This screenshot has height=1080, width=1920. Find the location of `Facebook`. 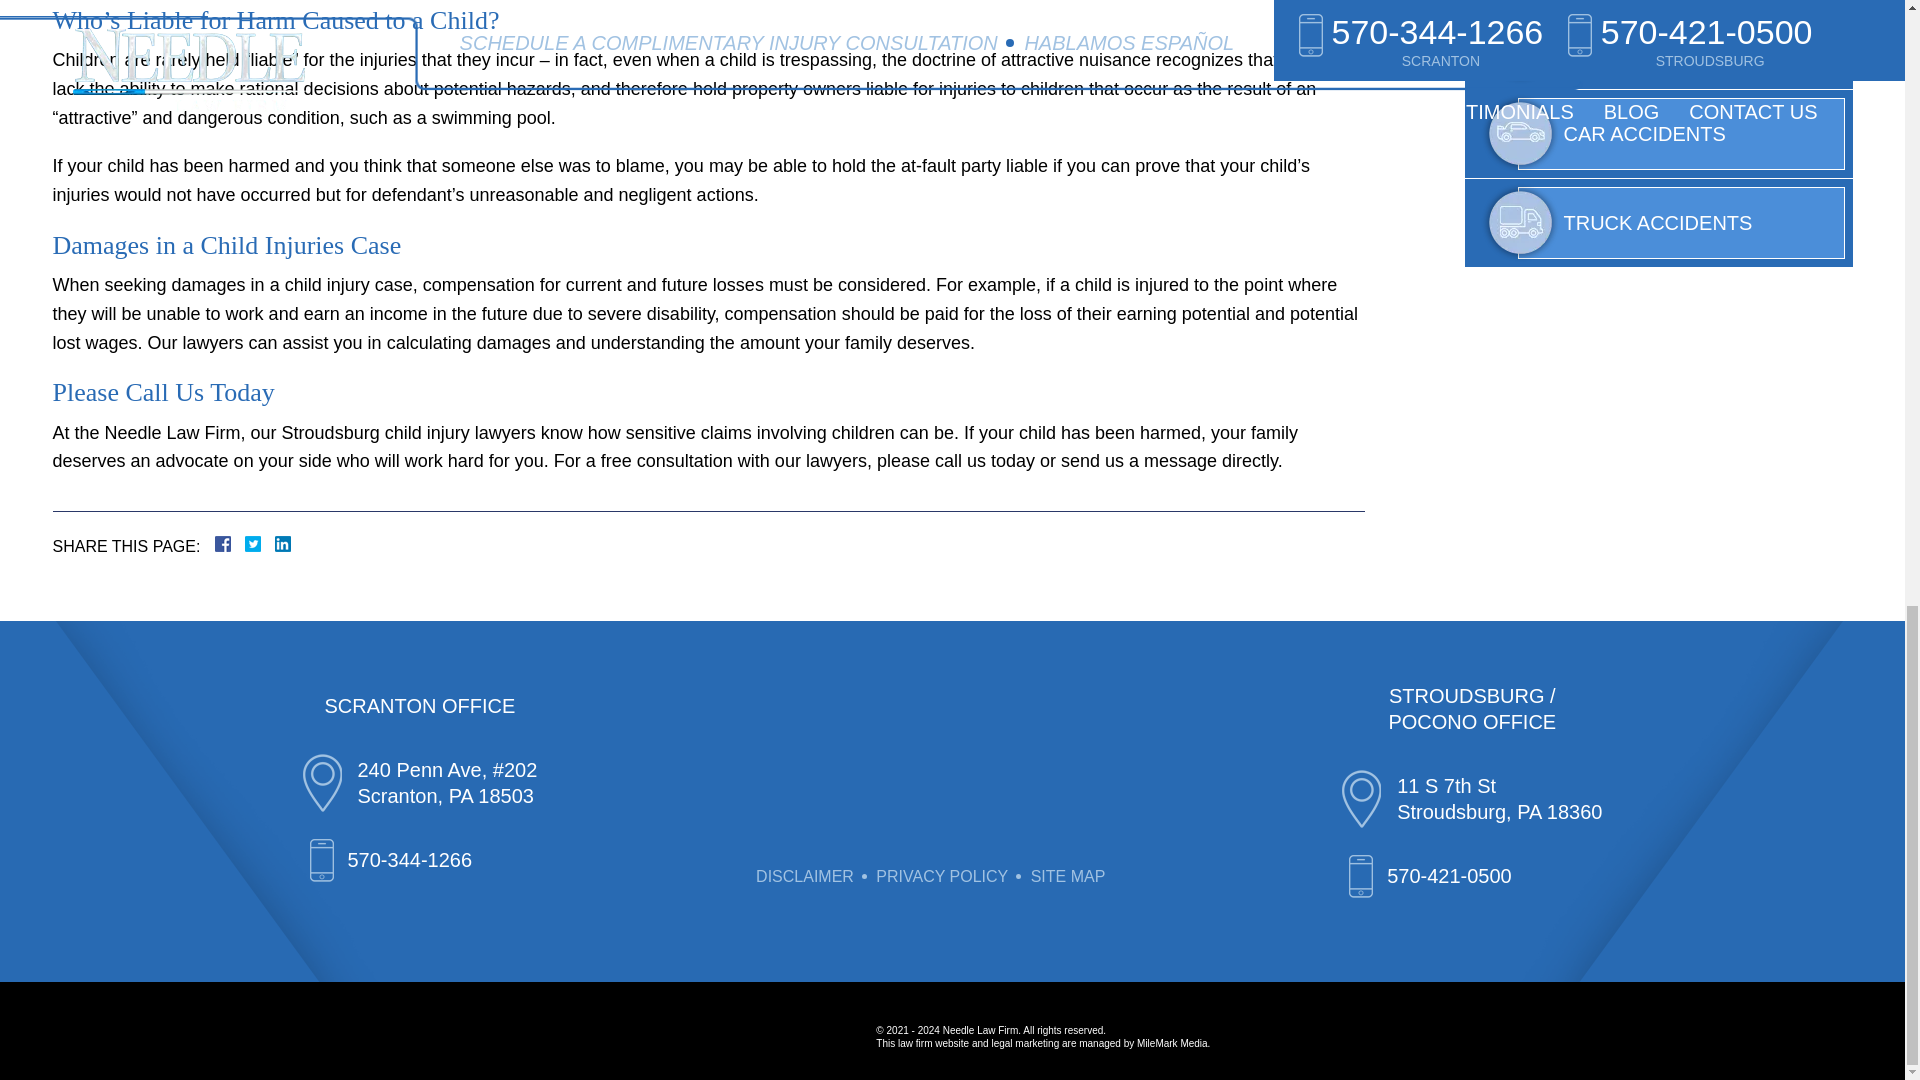

Facebook is located at coordinates (246, 543).